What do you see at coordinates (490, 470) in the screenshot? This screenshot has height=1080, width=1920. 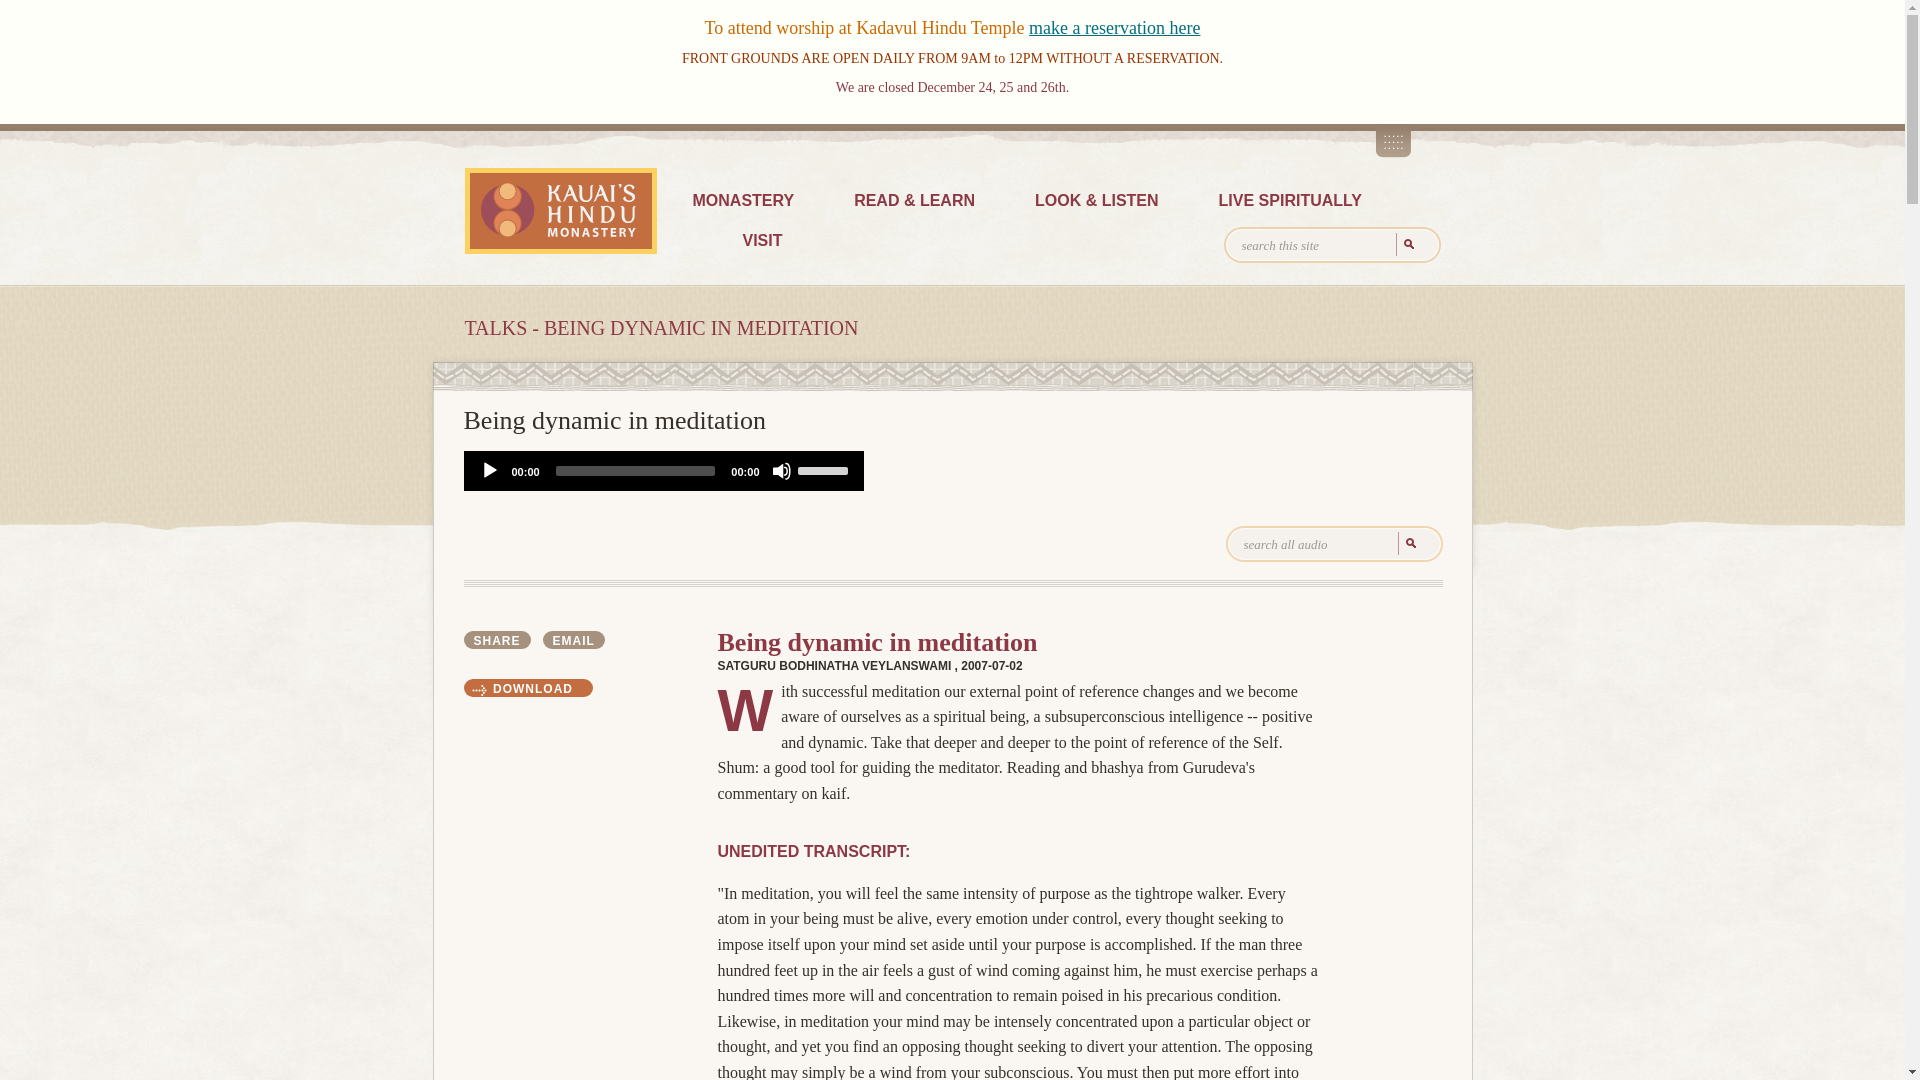 I see `Play` at bounding box center [490, 470].